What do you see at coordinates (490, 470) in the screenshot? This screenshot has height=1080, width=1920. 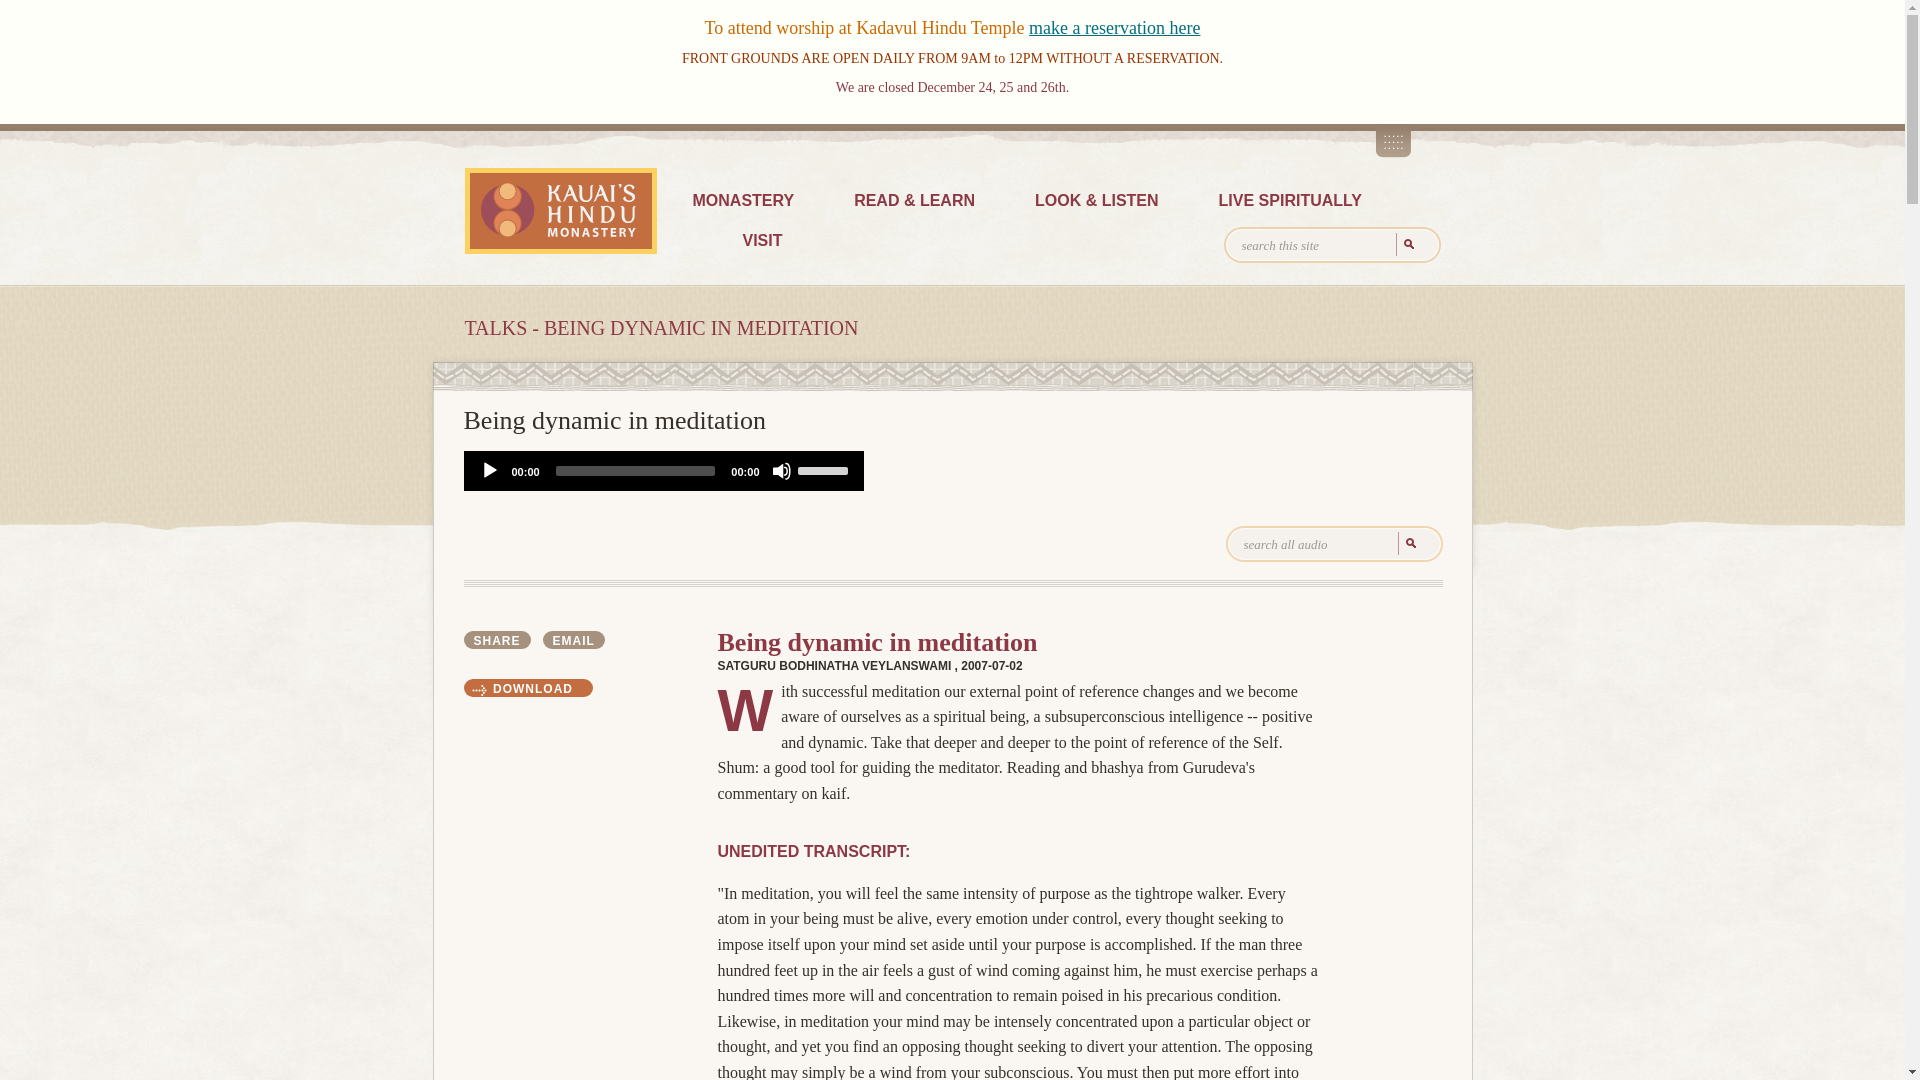 I see `Play` at bounding box center [490, 470].